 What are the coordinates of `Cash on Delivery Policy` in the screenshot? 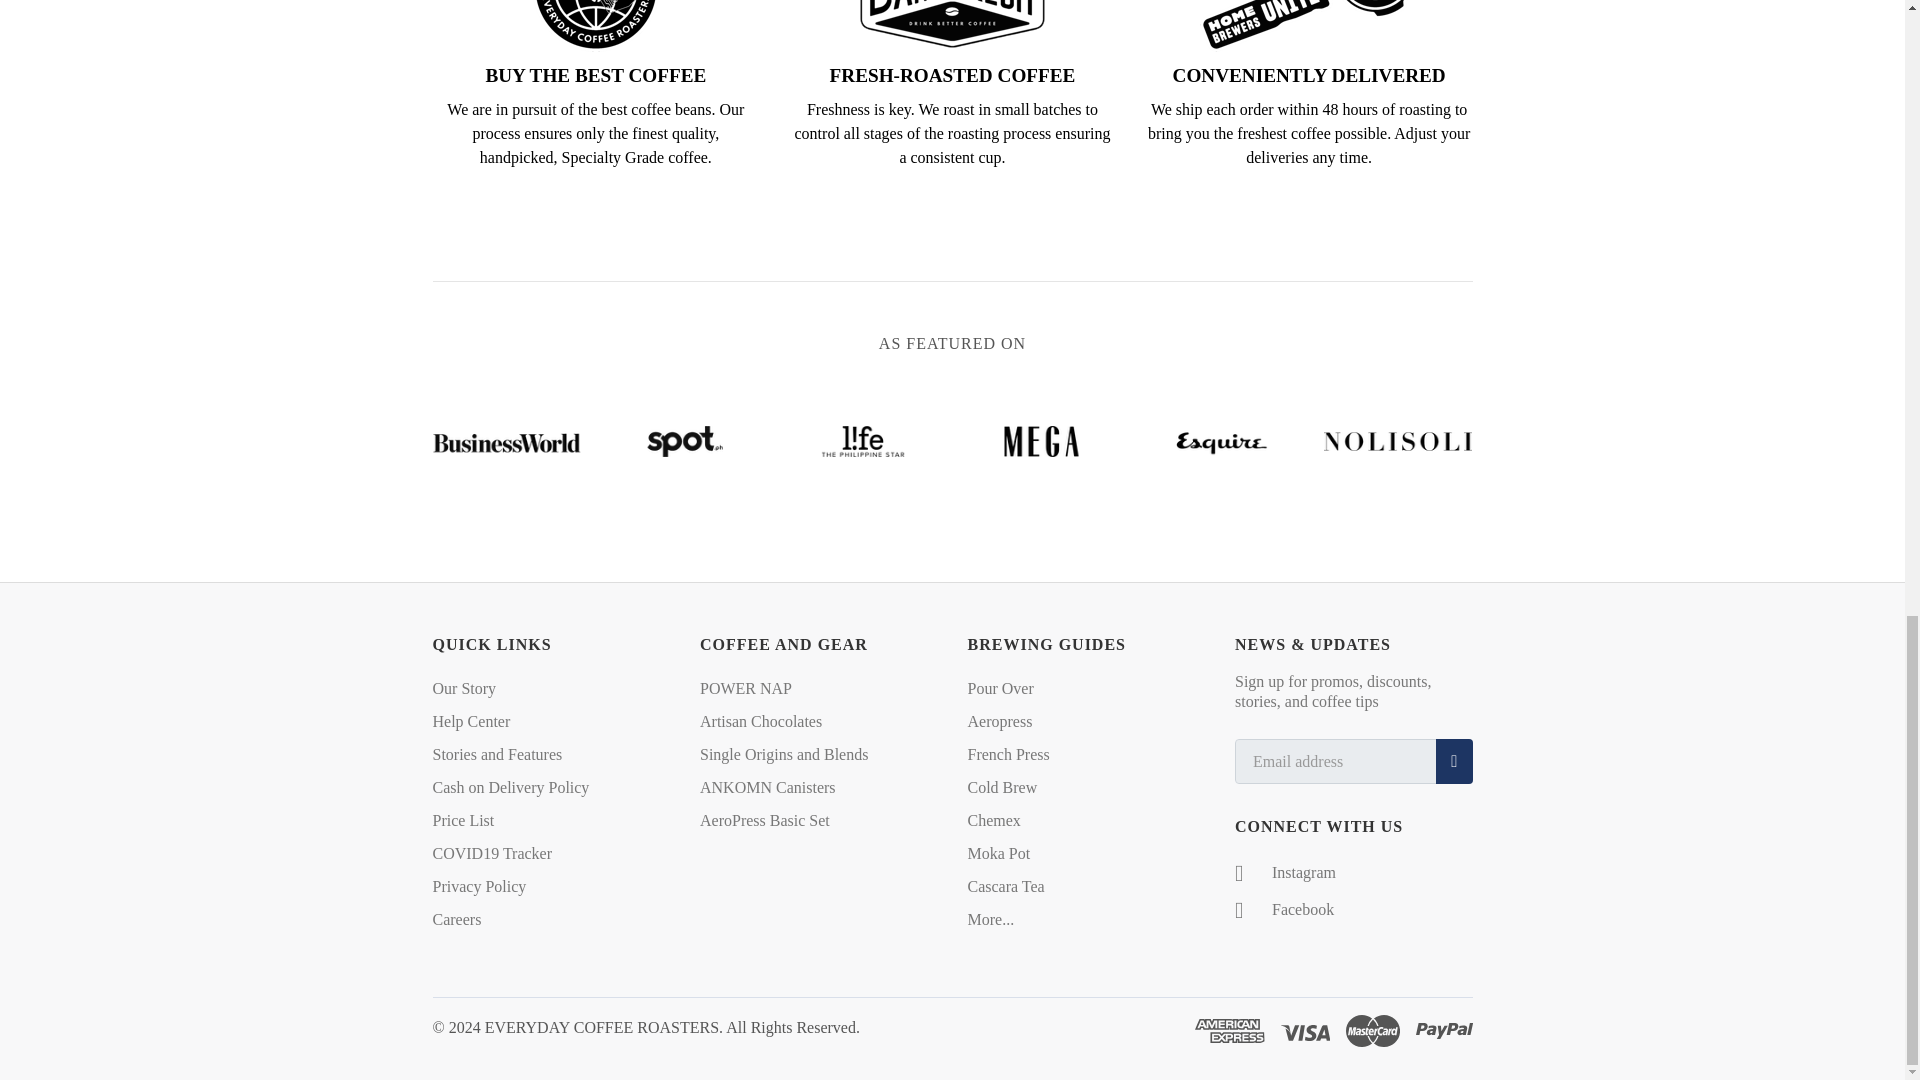 It's located at (510, 788).